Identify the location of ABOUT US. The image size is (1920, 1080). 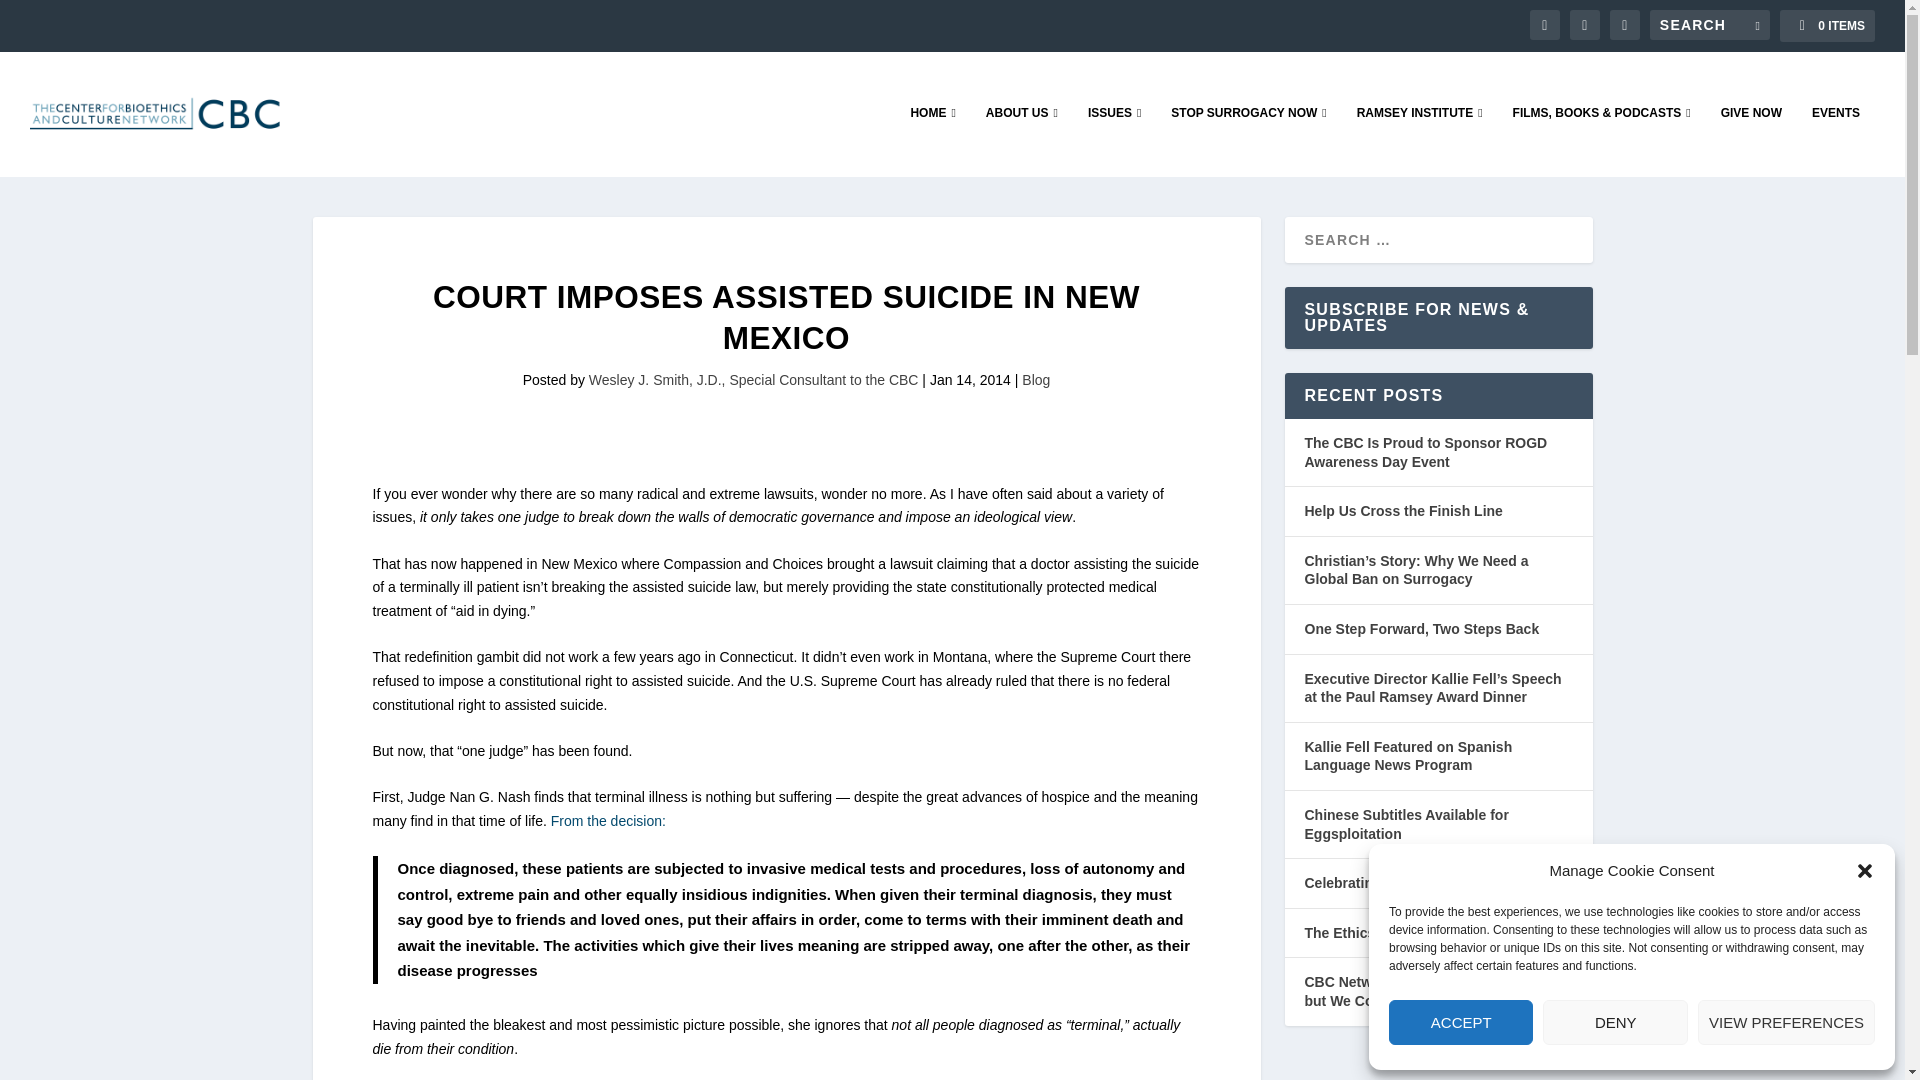
(1022, 140).